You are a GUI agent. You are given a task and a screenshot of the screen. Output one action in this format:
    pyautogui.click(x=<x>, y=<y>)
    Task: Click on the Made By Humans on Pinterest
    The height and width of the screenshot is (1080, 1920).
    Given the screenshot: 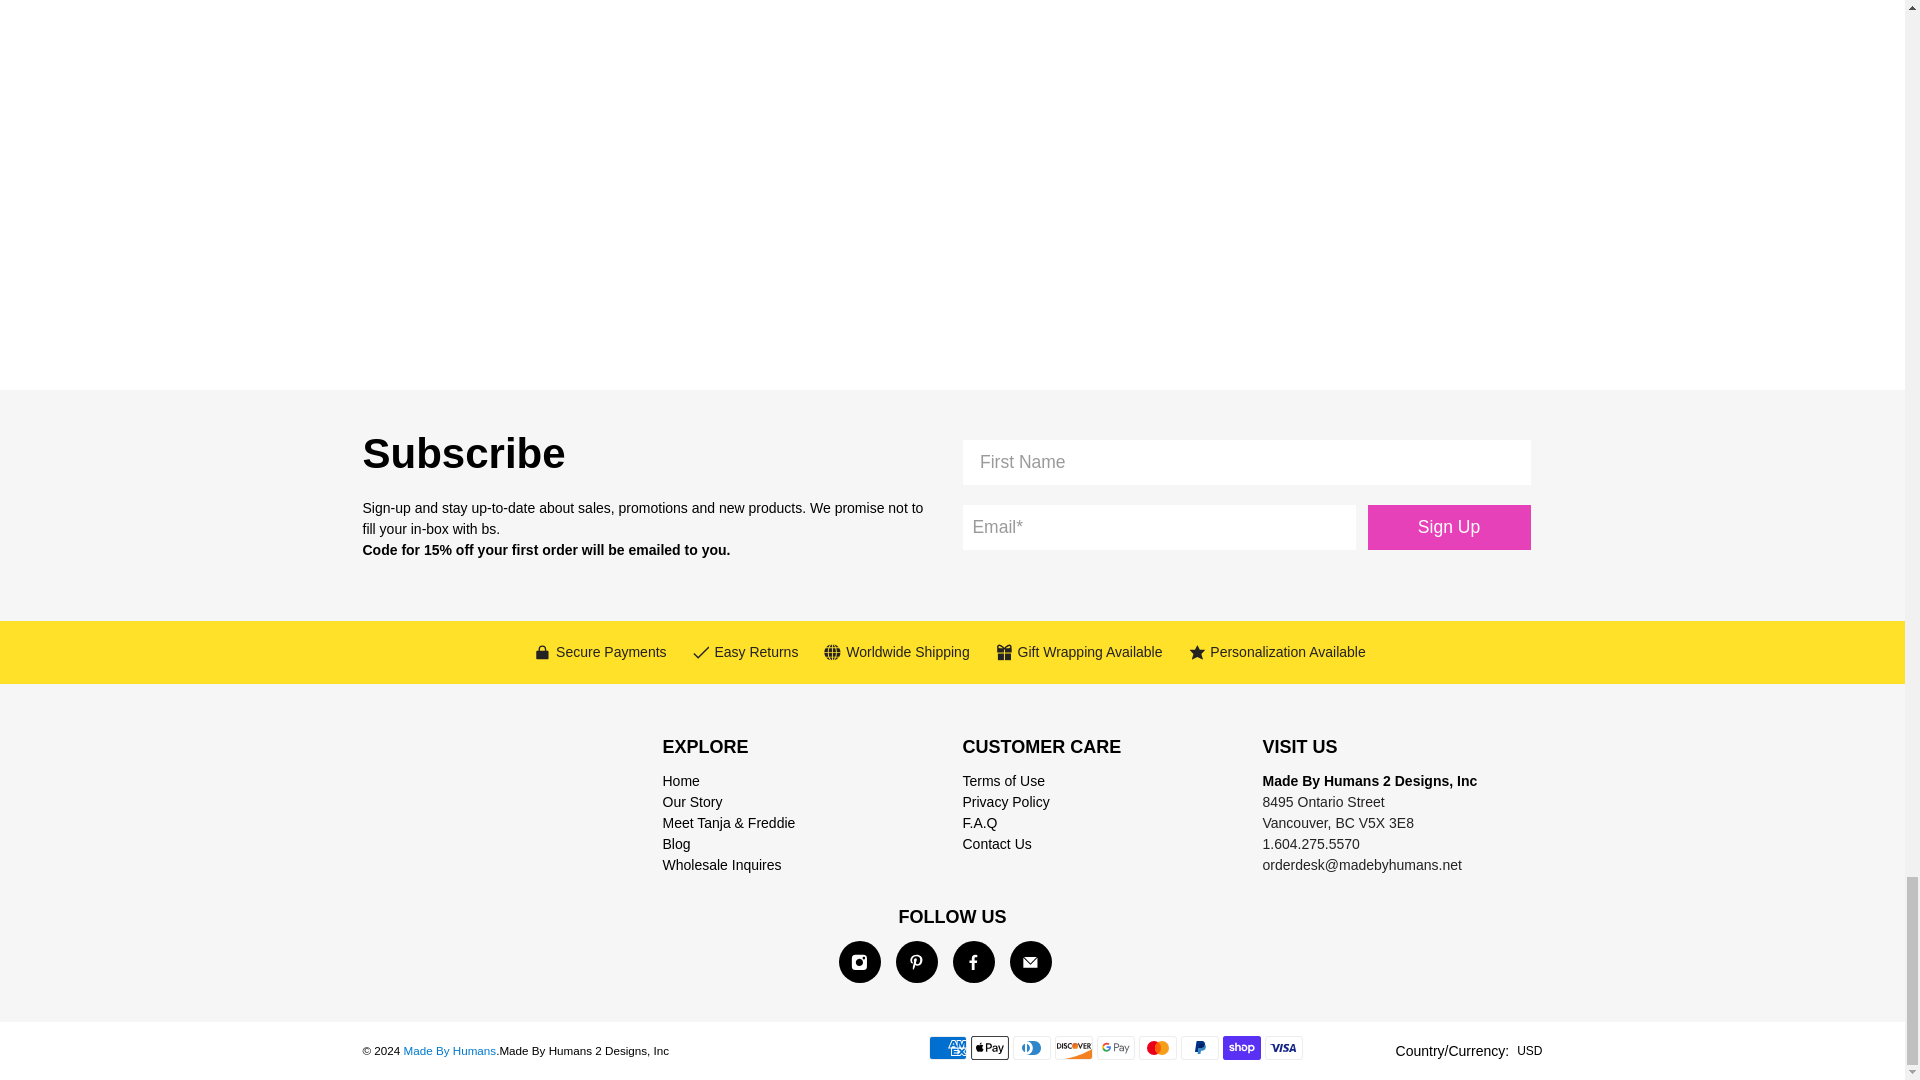 What is the action you would take?
    pyautogui.click(x=917, y=961)
    